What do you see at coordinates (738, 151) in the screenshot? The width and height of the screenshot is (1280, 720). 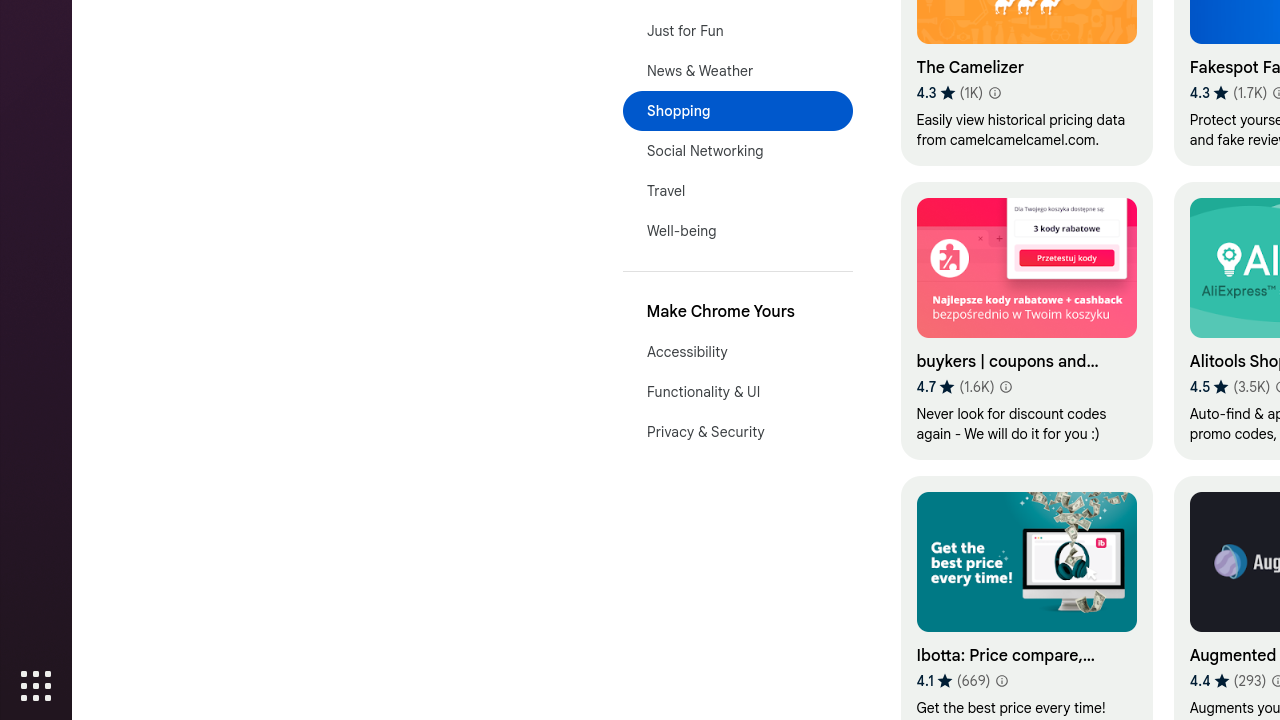 I see `Social Networking` at bounding box center [738, 151].